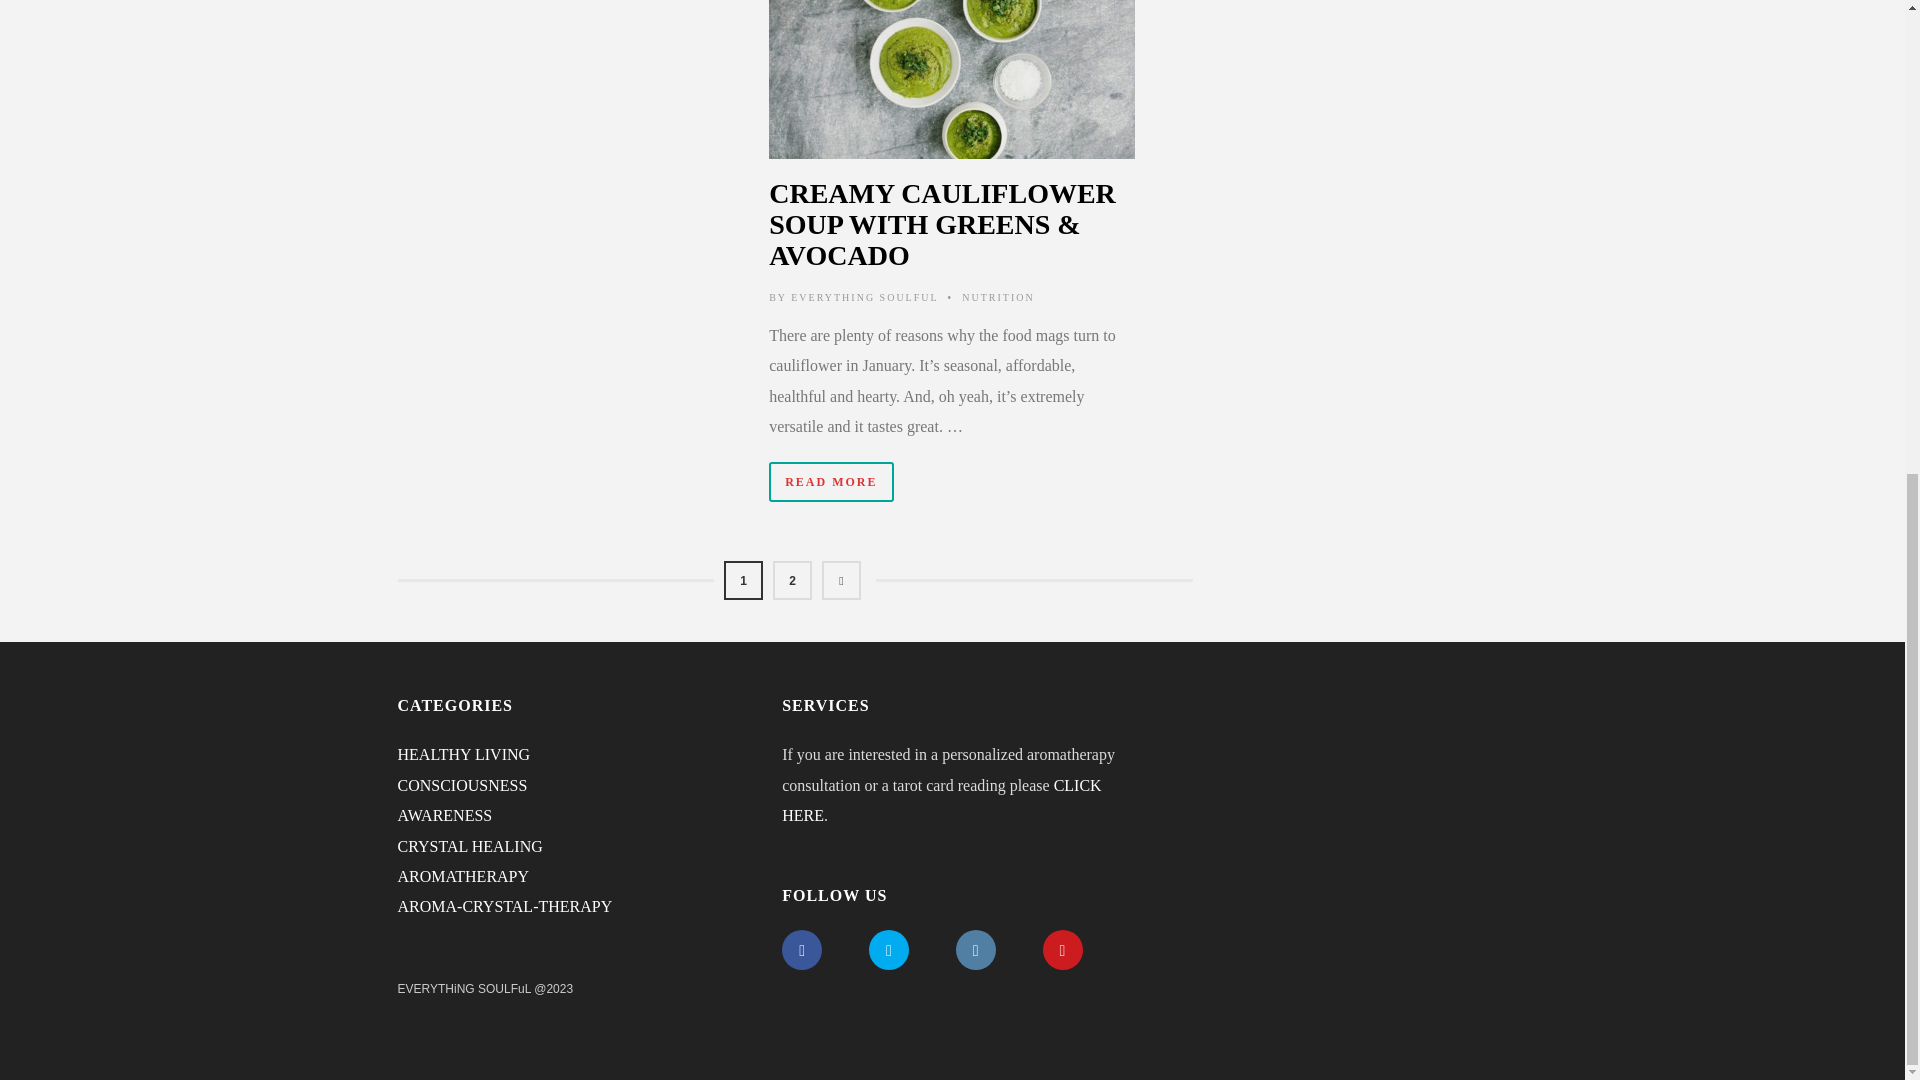 This screenshot has width=1920, height=1080. I want to click on READ MORE, so click(830, 482).